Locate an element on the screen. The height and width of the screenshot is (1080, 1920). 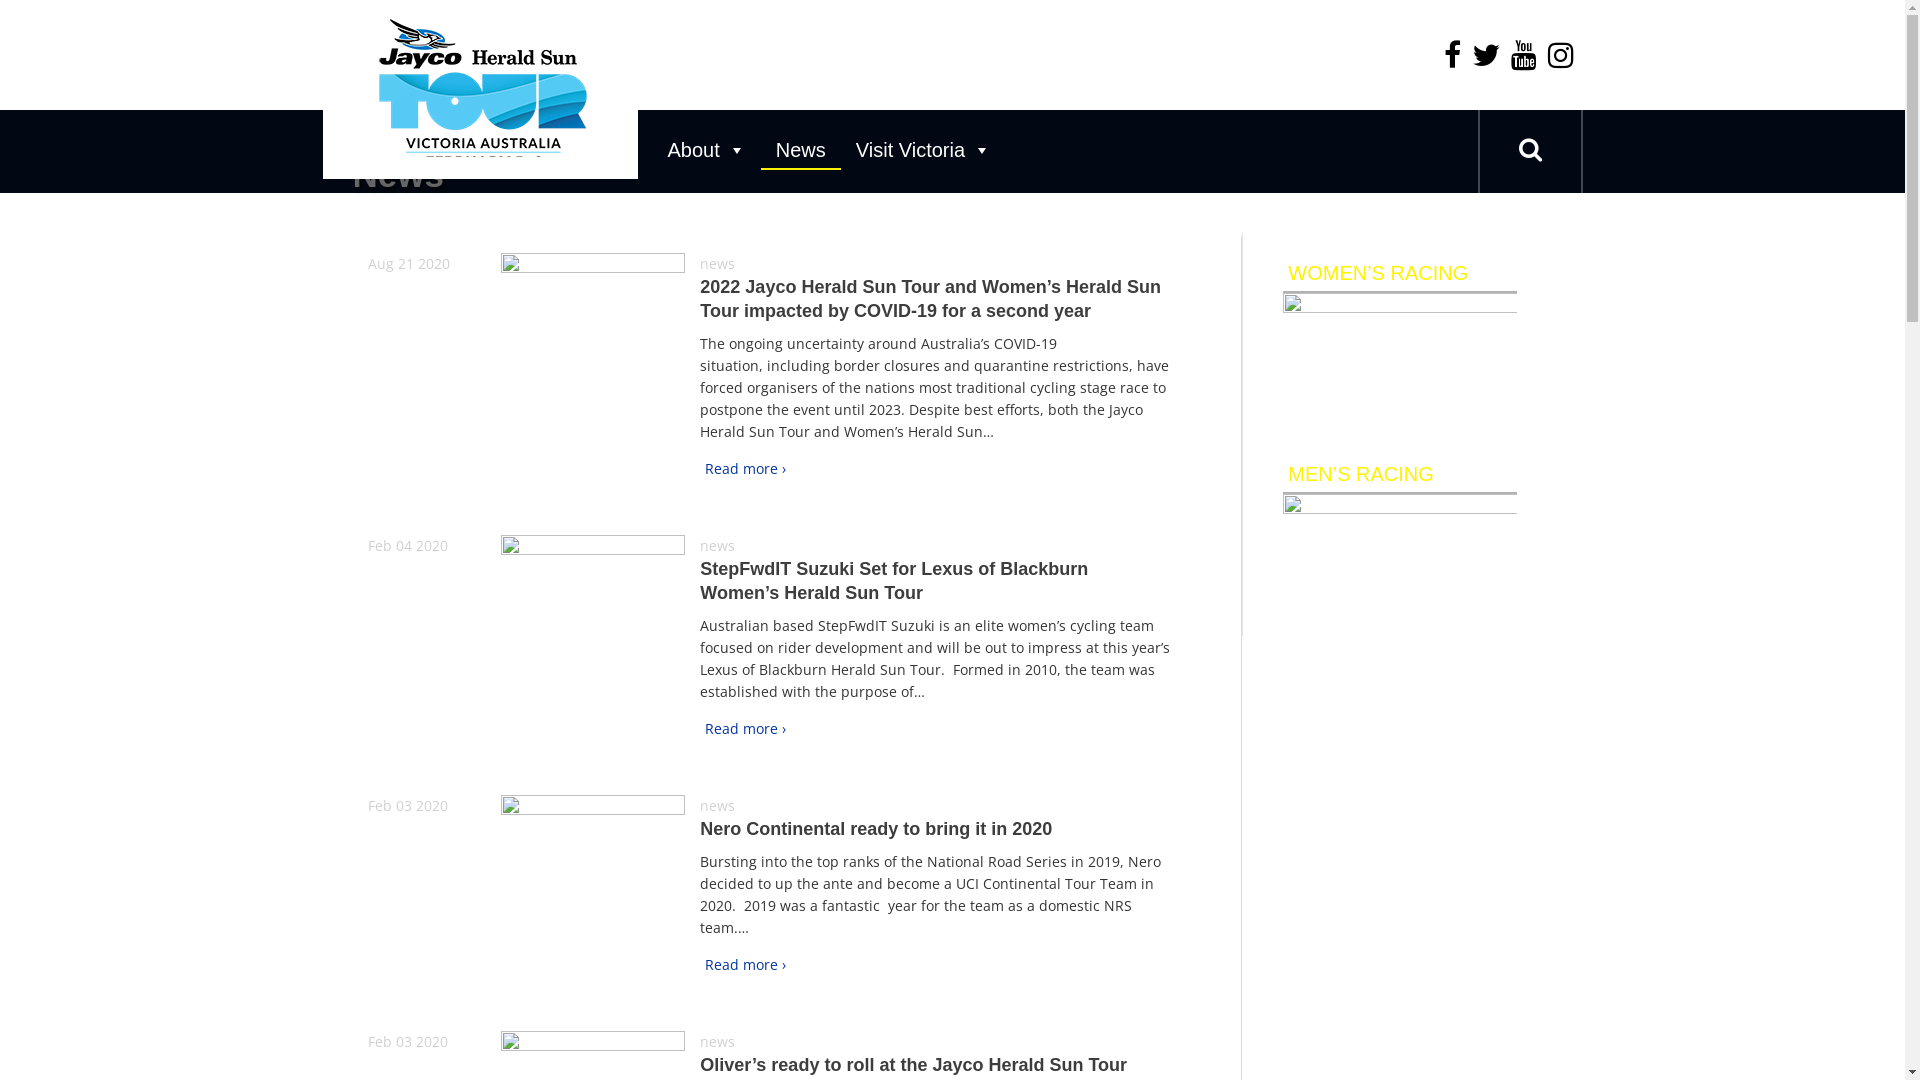
Results is located at coordinates (1400, 344).